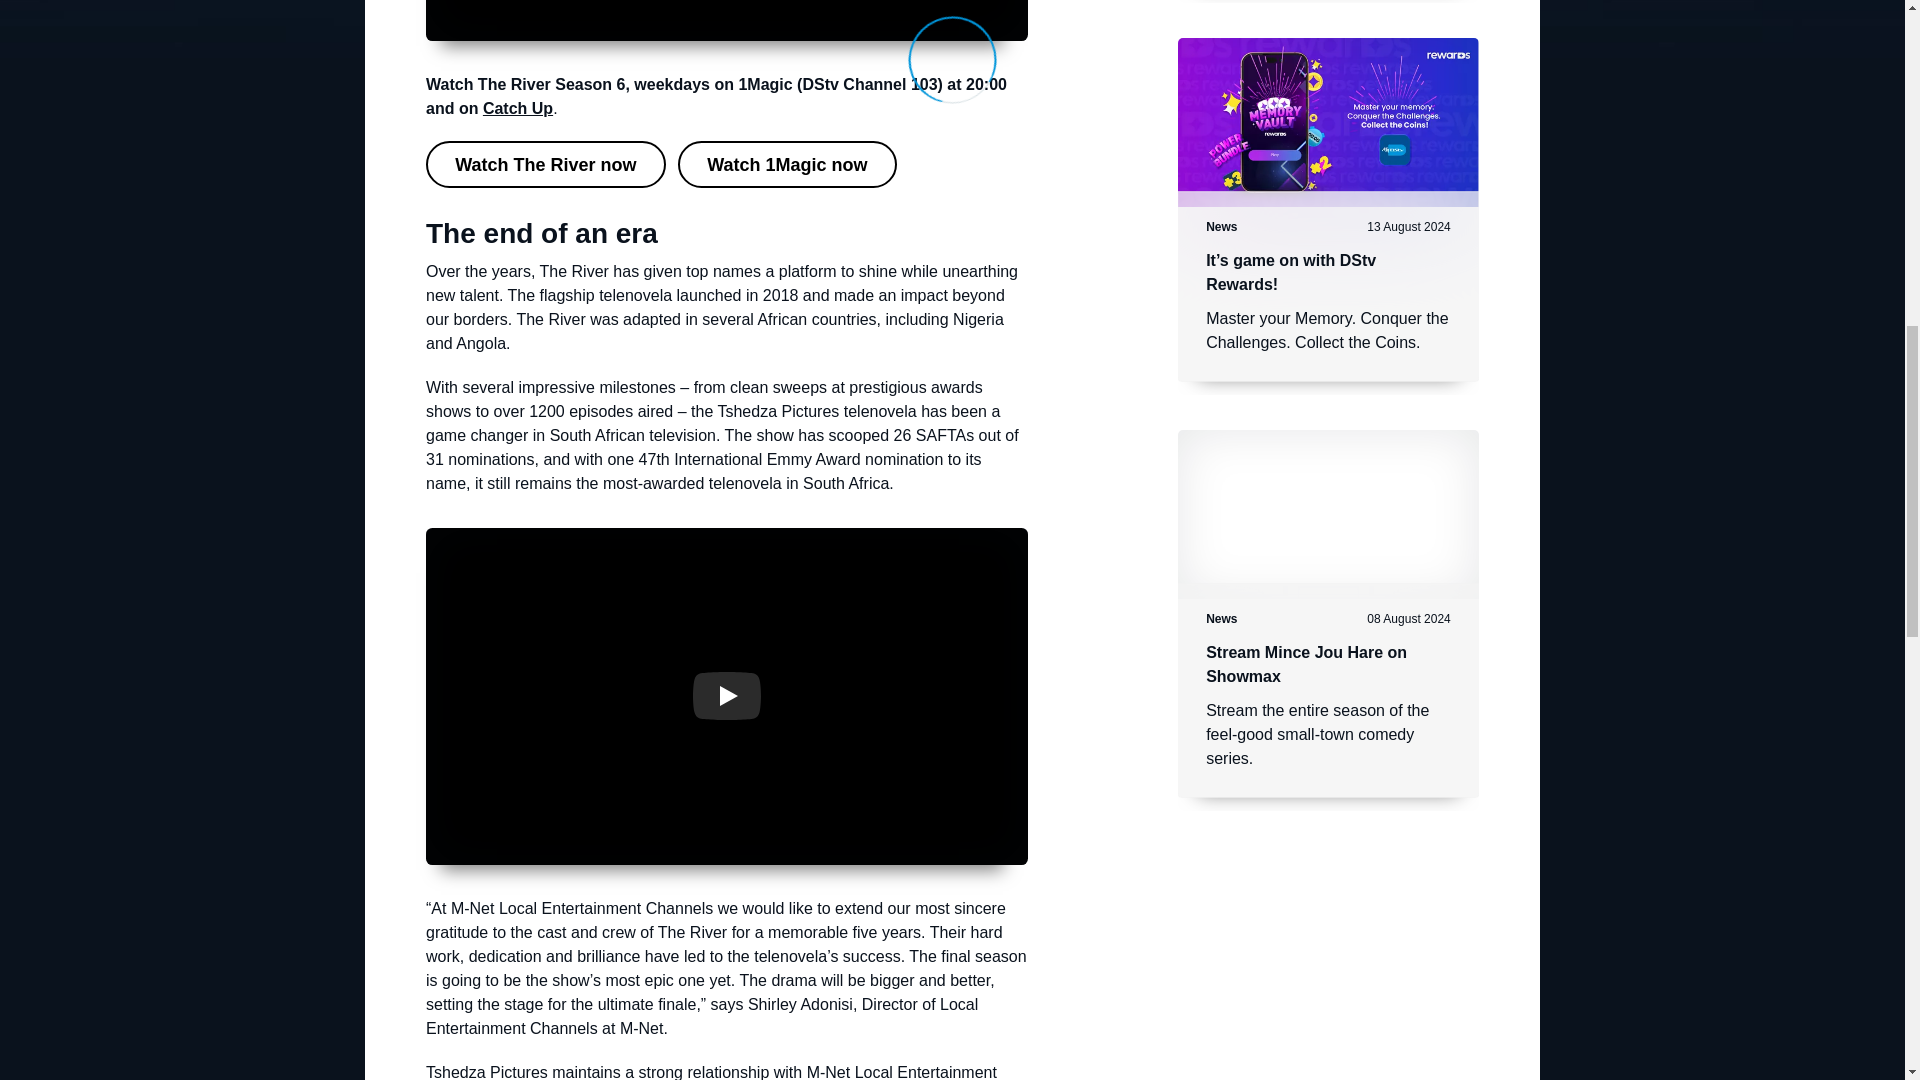 The image size is (1920, 1080). What do you see at coordinates (786, 164) in the screenshot?
I see `Watch 1Magic now` at bounding box center [786, 164].